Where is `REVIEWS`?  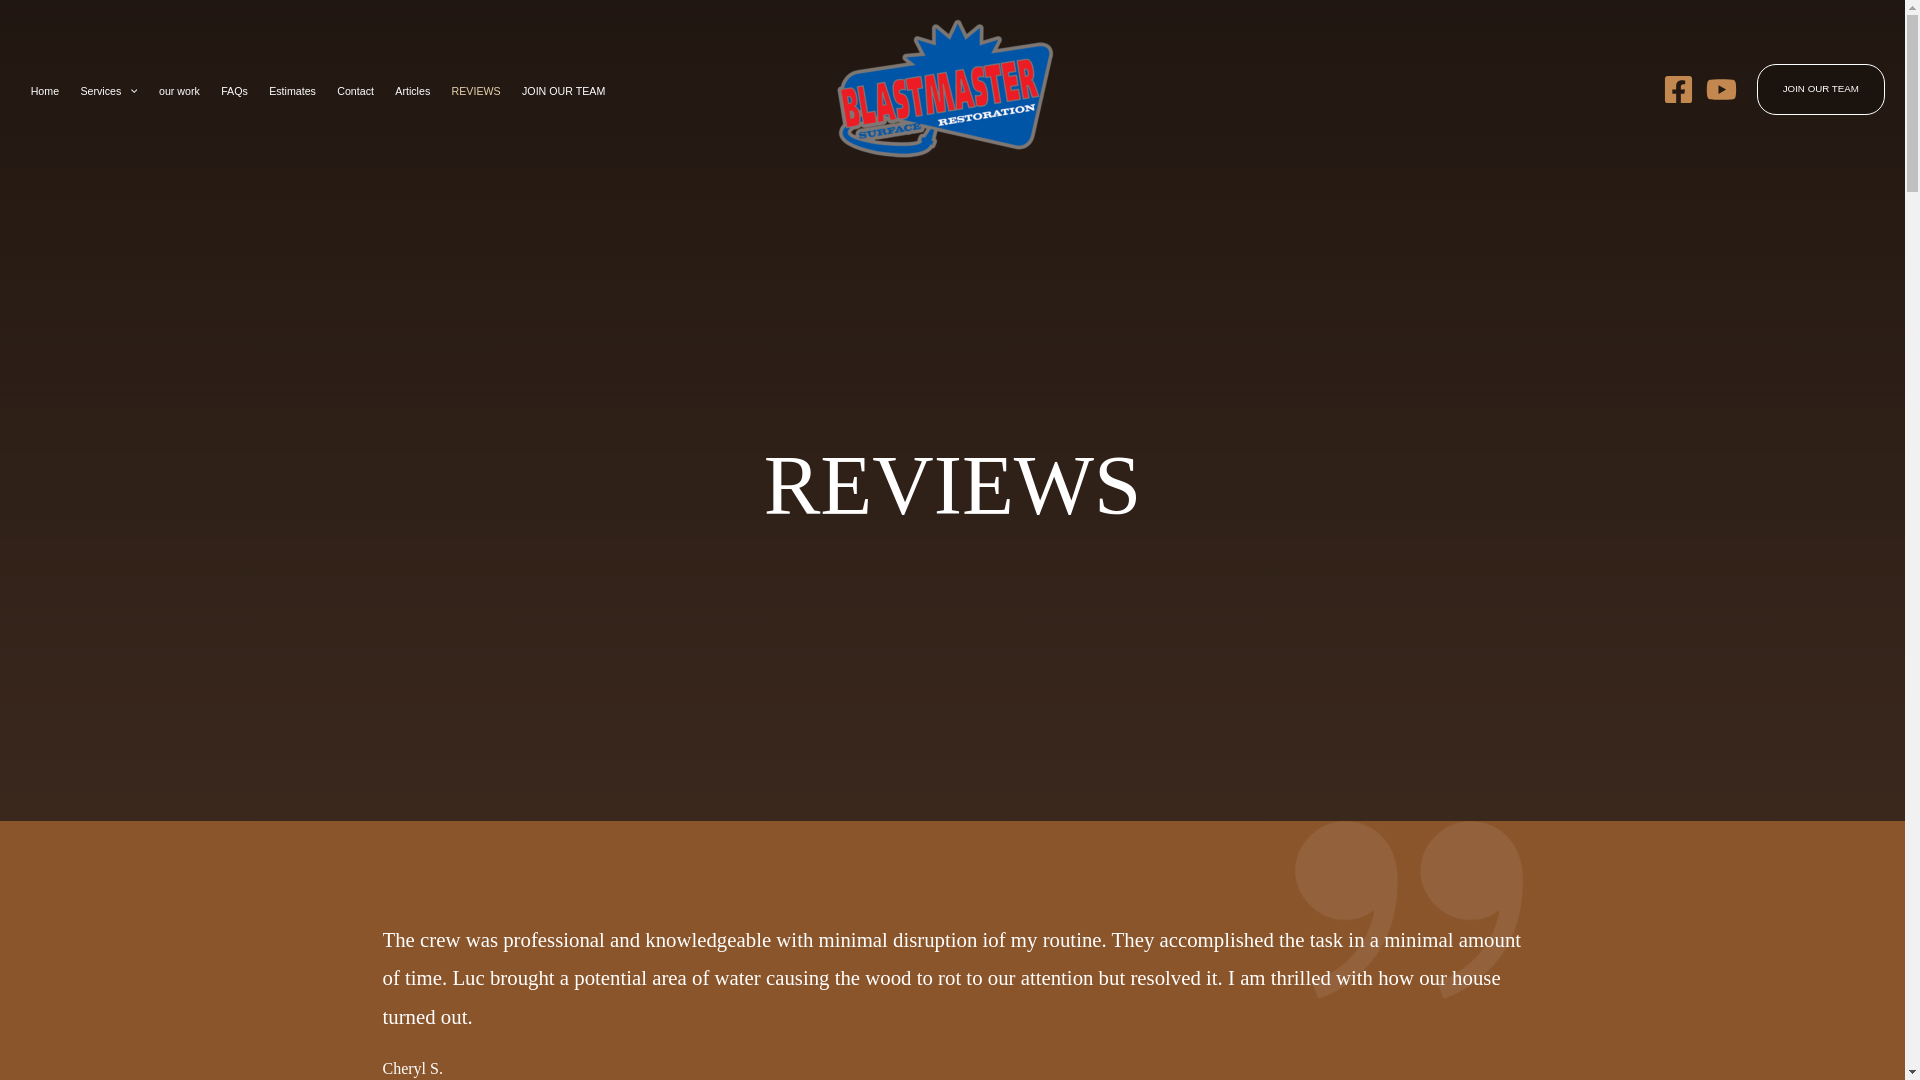
REVIEWS is located at coordinates (476, 92).